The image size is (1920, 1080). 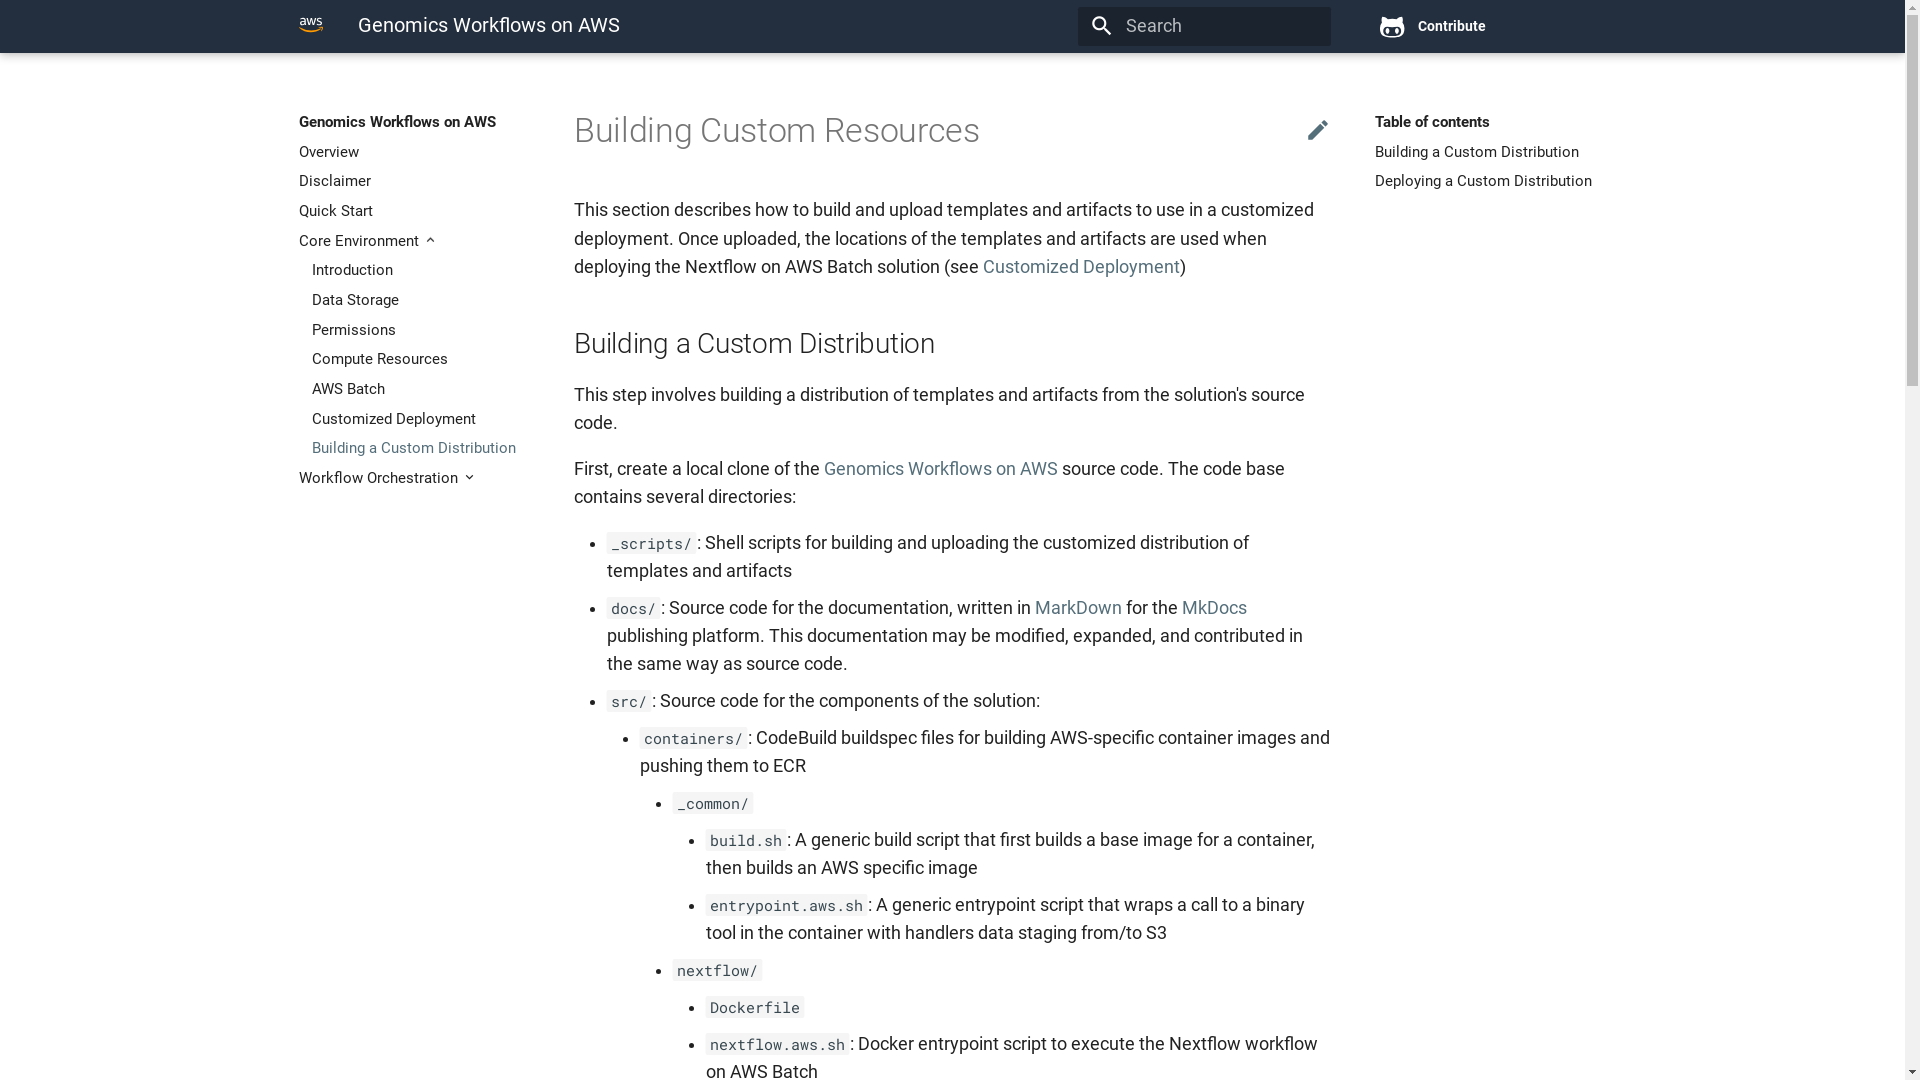 What do you see at coordinates (421, 330) in the screenshot?
I see `Permissions` at bounding box center [421, 330].